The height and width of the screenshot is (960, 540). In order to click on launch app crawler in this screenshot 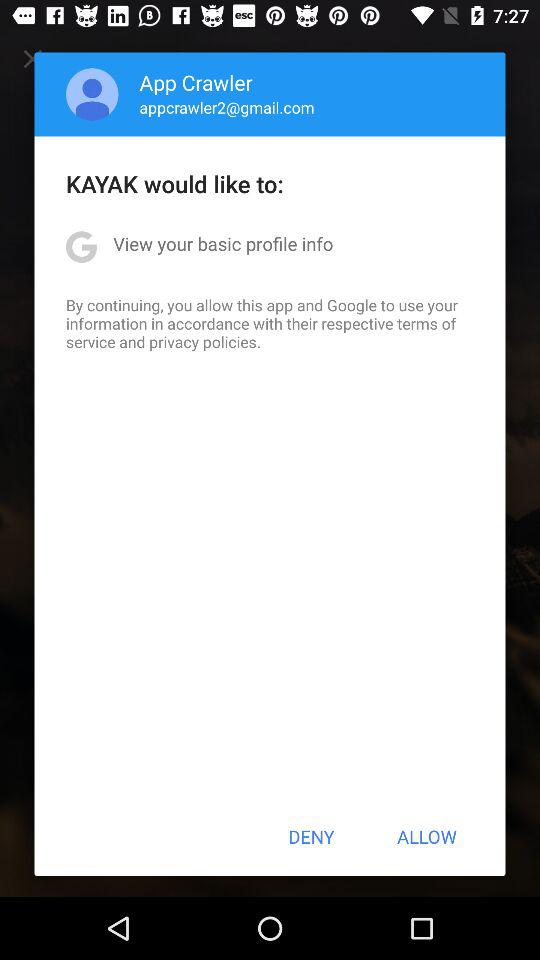, I will do `click(196, 82)`.